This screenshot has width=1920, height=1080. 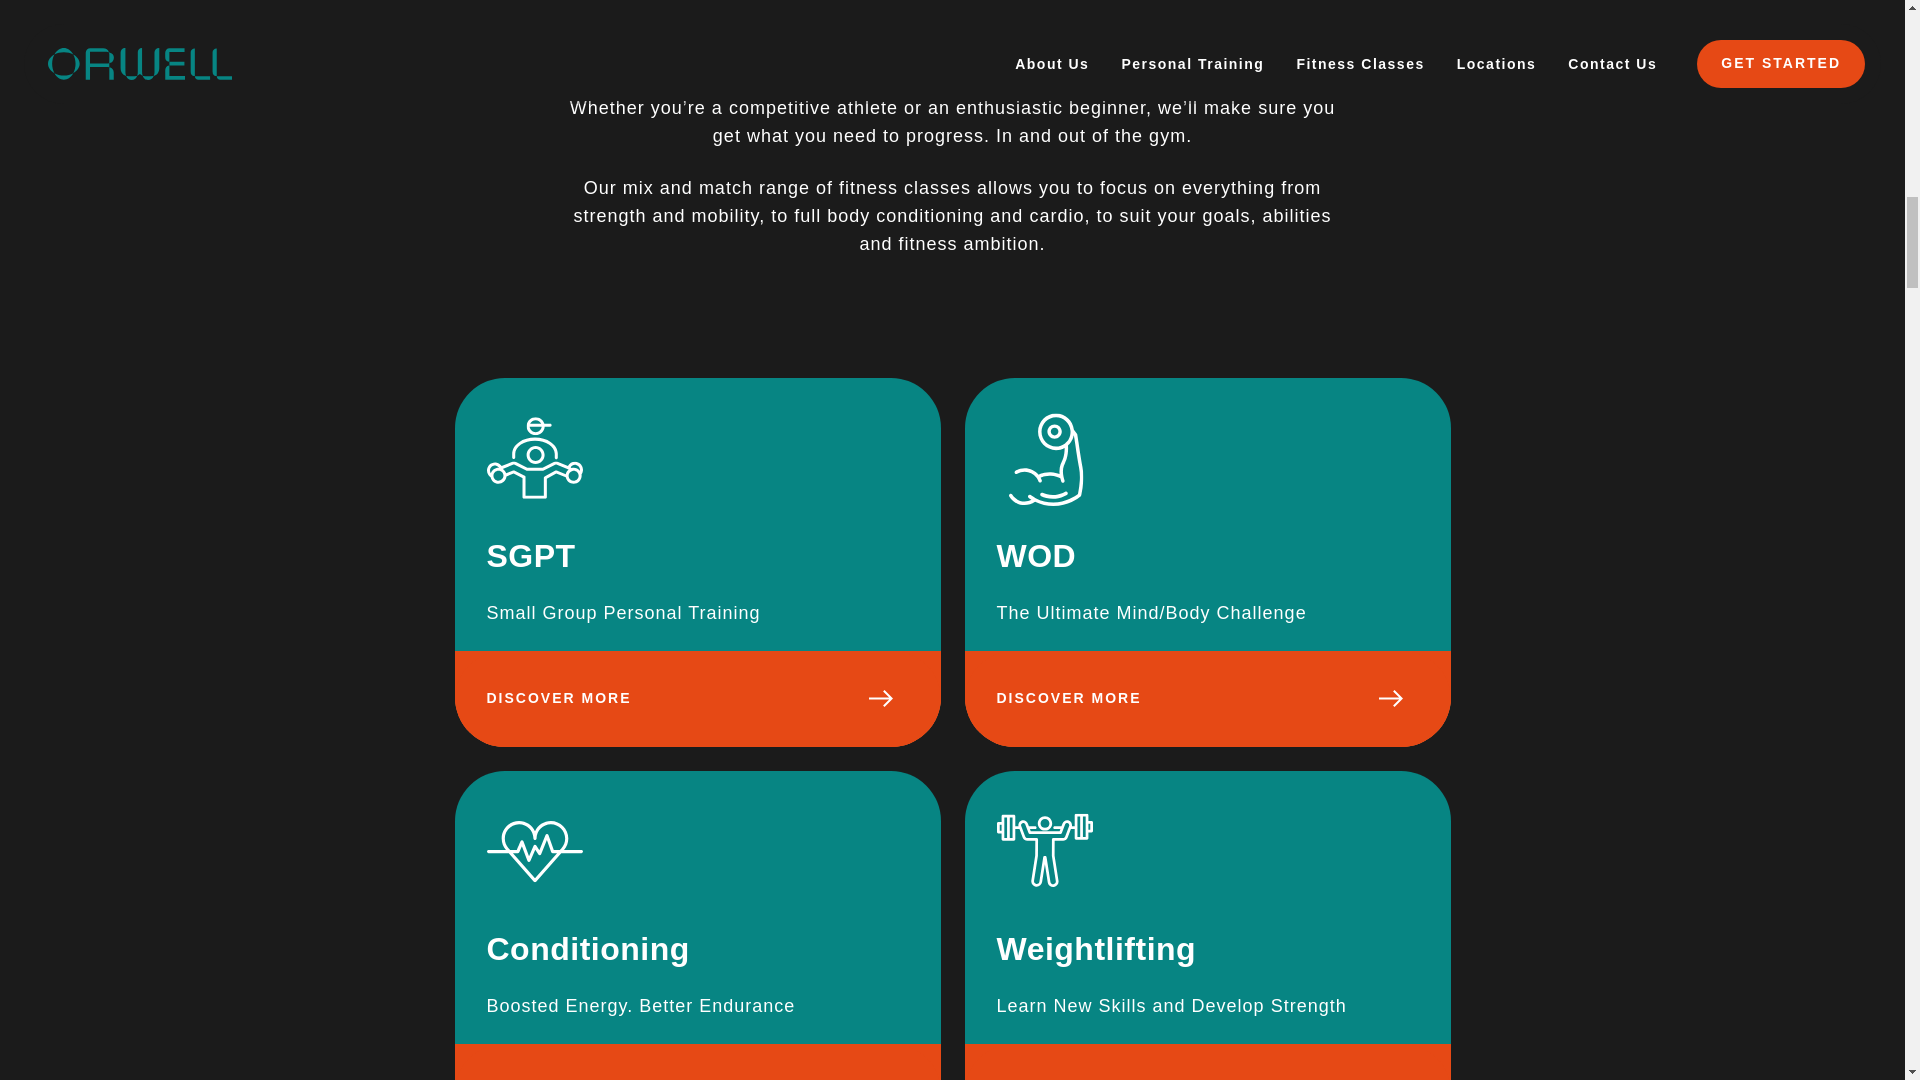 I want to click on DISCOVER MORE, so click(x=1206, y=1062).